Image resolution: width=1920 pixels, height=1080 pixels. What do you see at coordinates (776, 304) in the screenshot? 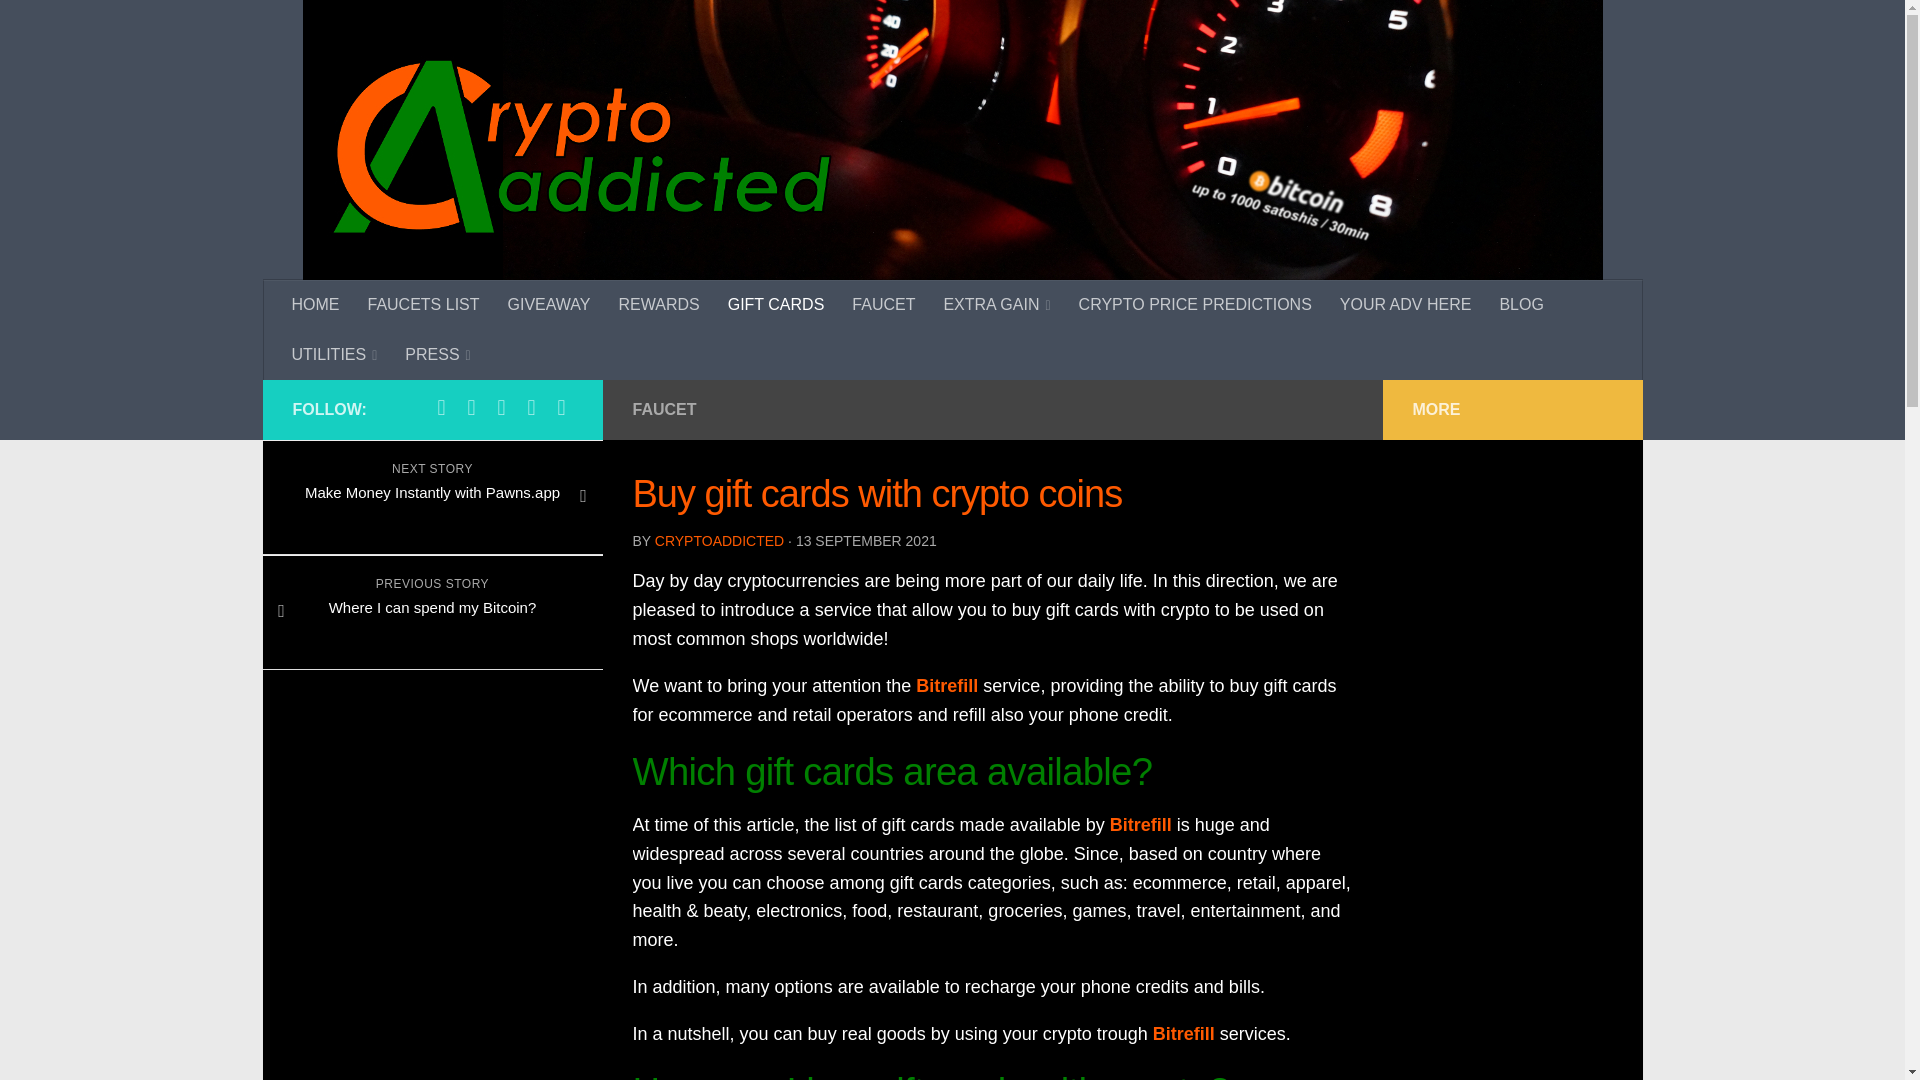
I see `GIFT CARDS` at bounding box center [776, 304].